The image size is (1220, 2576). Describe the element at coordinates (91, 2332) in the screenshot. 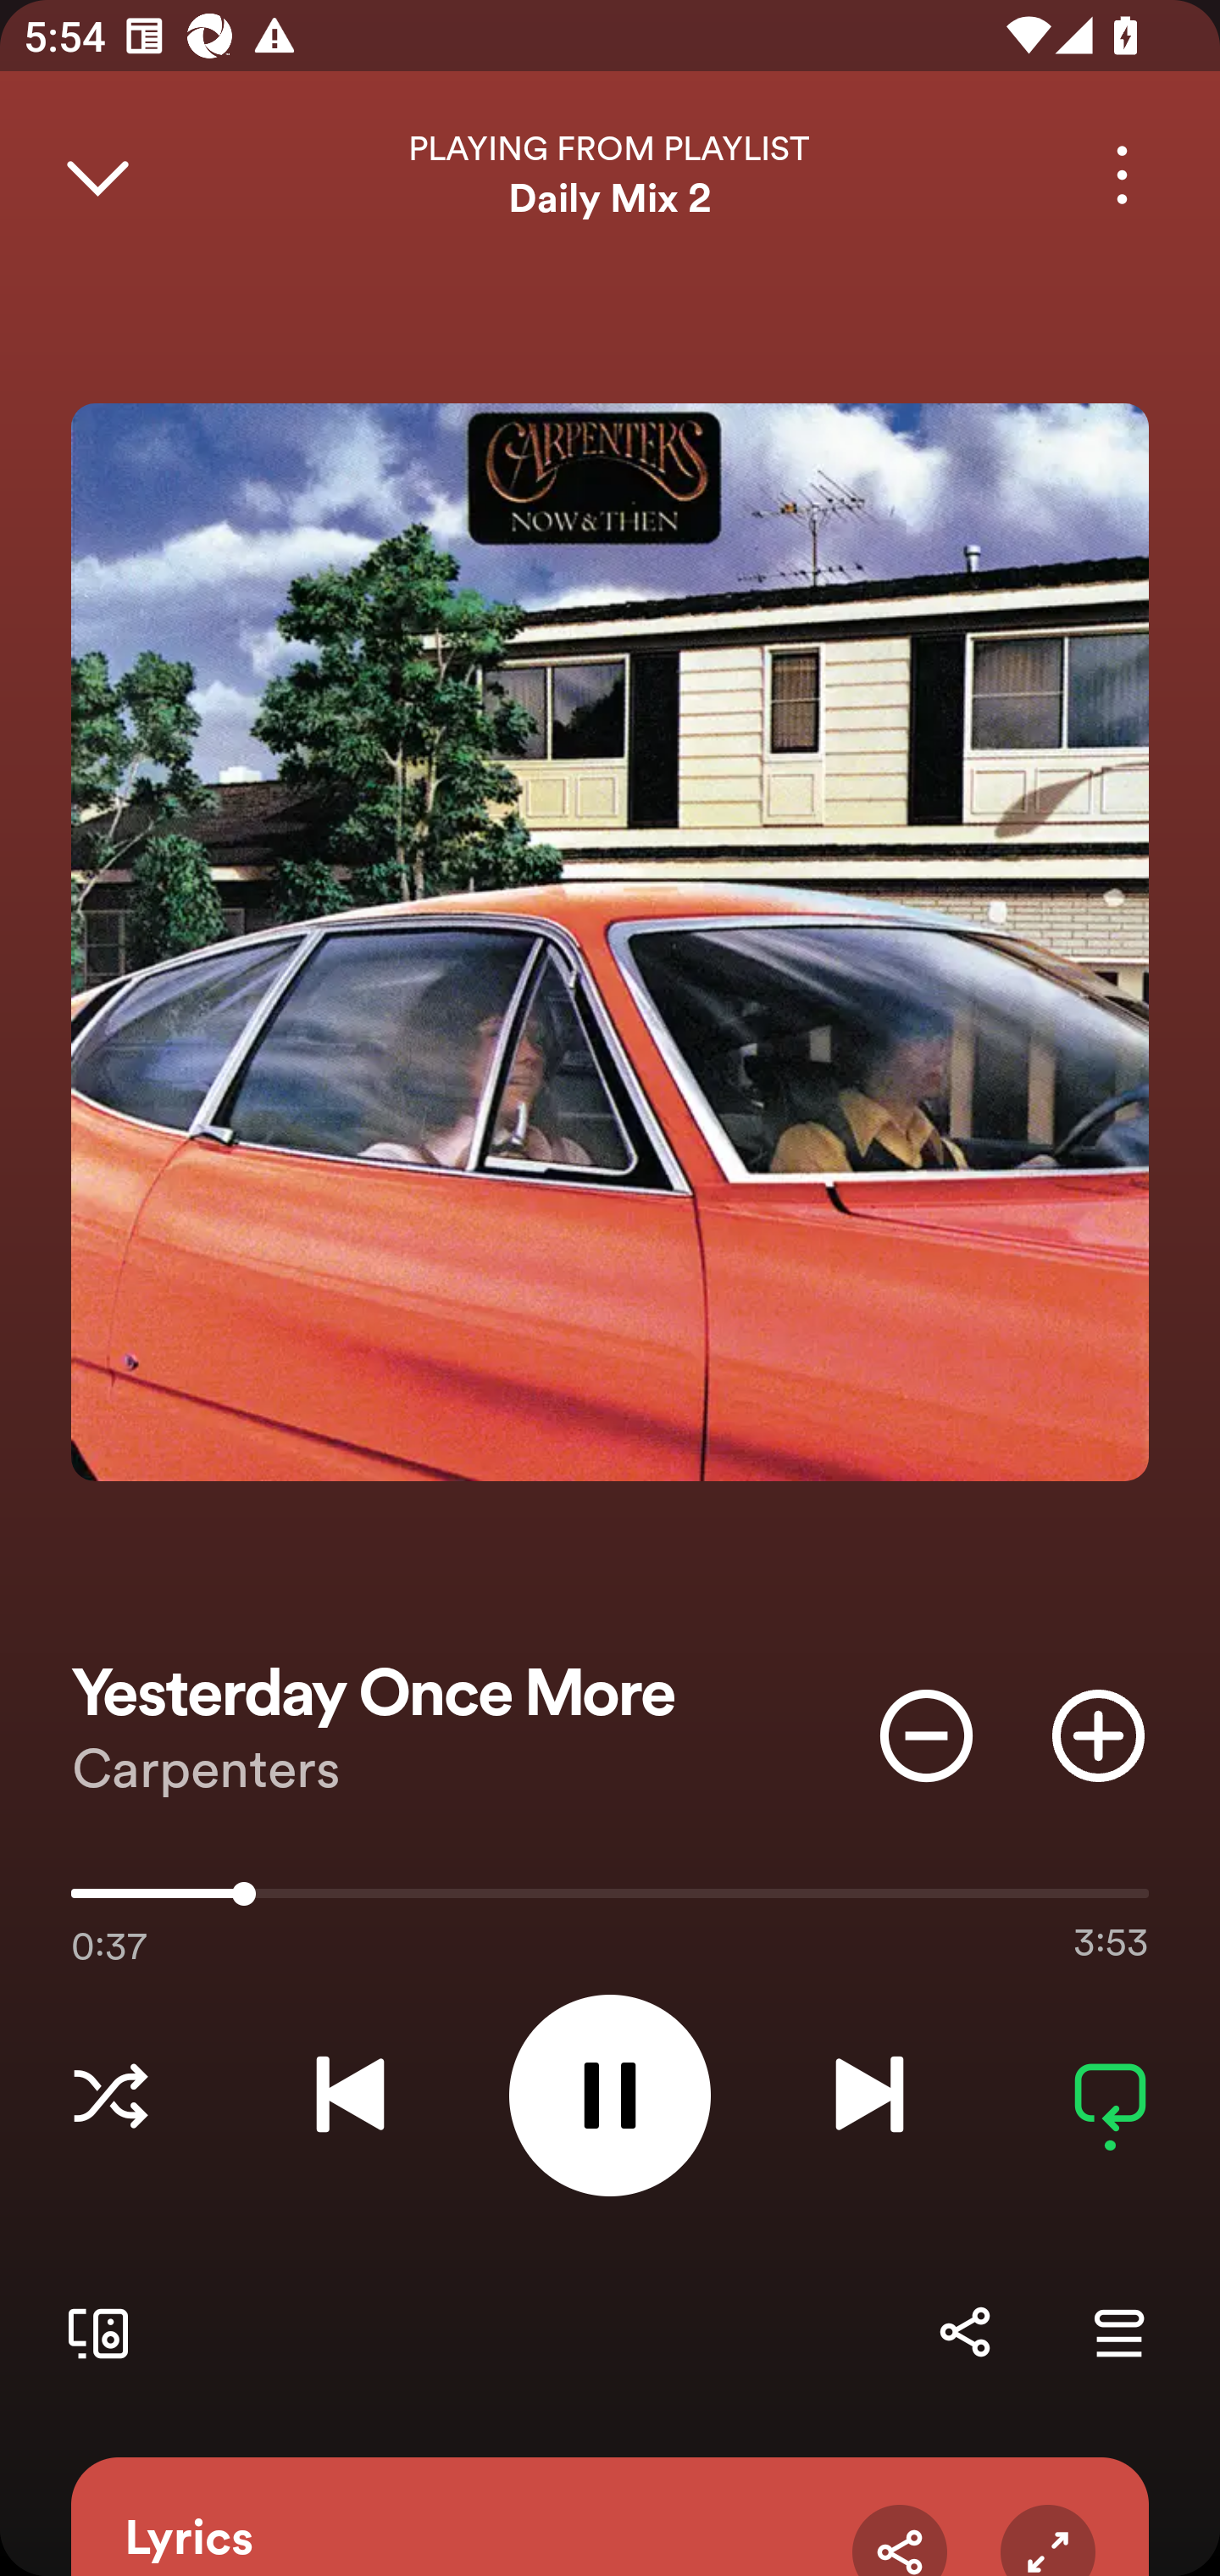

I see `Connect to a device. Opens the devices menu` at that location.